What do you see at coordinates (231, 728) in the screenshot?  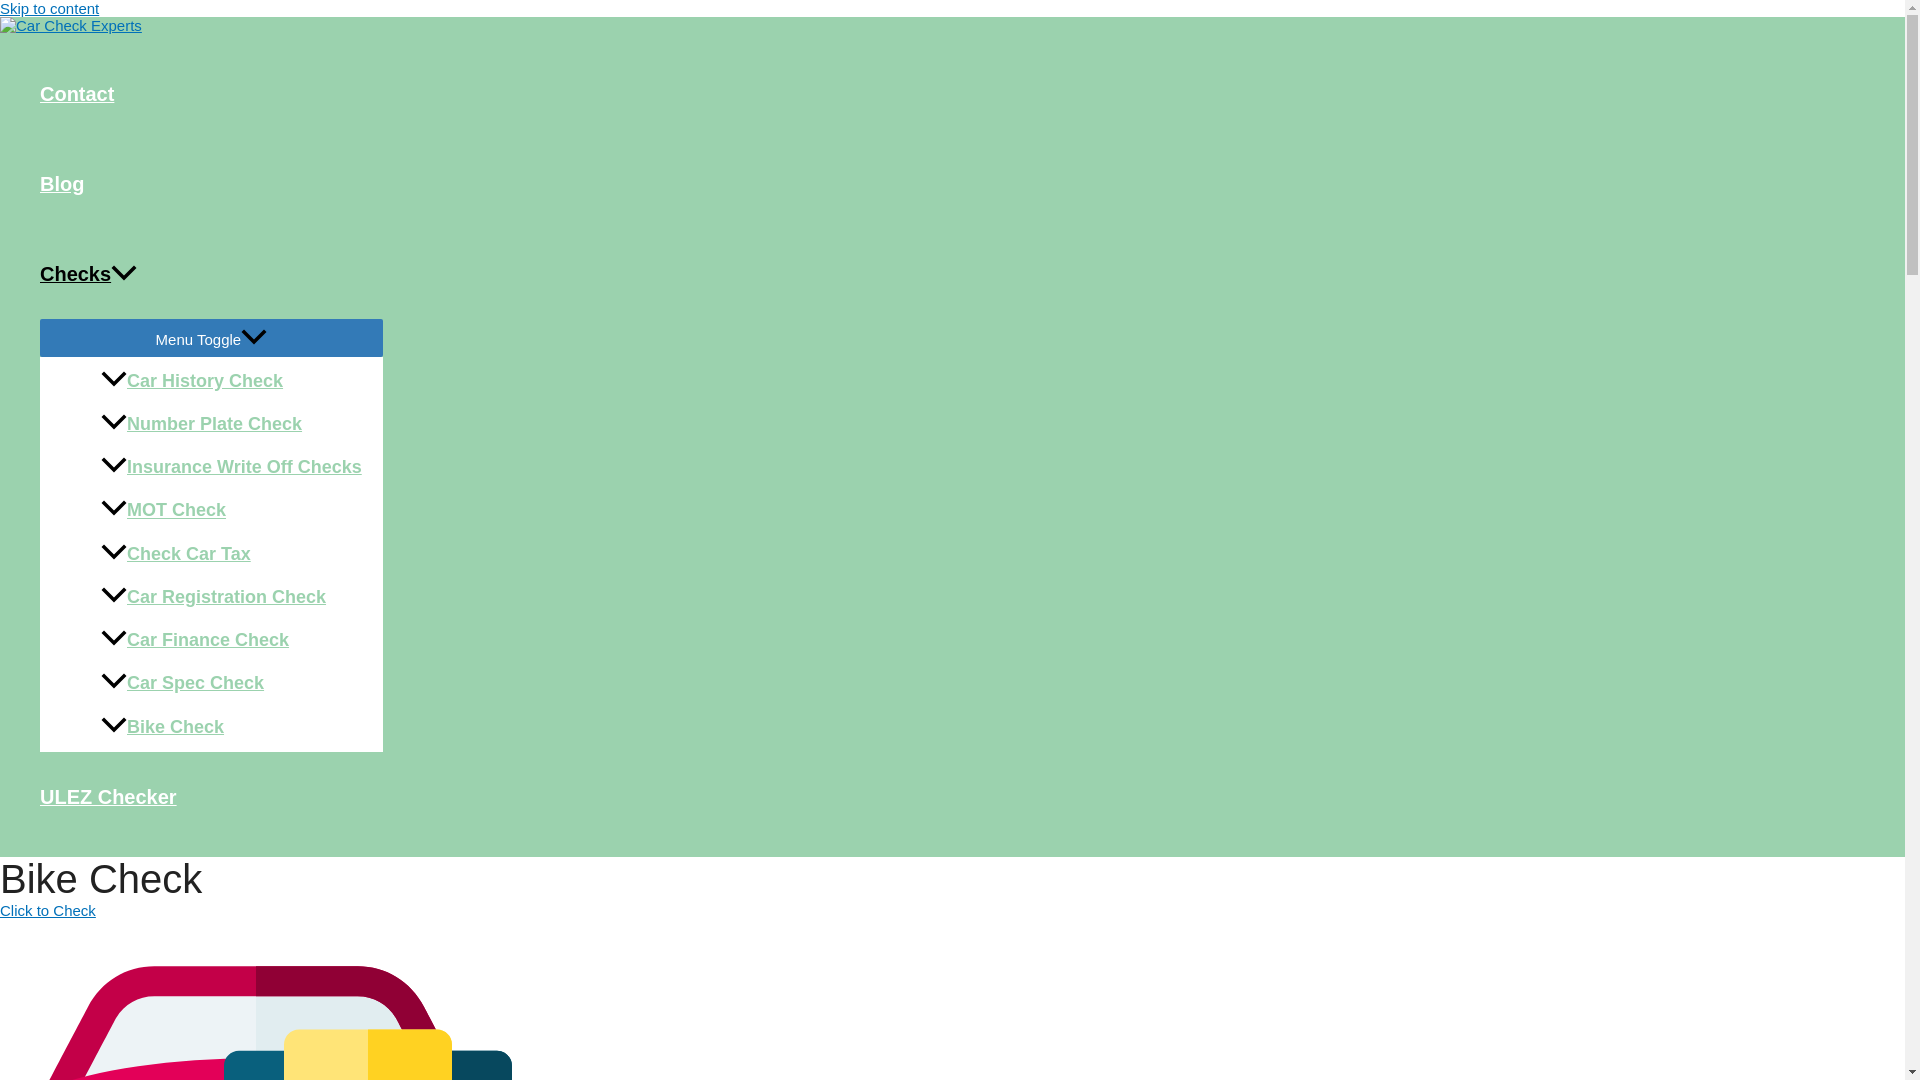 I see `Bike Check` at bounding box center [231, 728].